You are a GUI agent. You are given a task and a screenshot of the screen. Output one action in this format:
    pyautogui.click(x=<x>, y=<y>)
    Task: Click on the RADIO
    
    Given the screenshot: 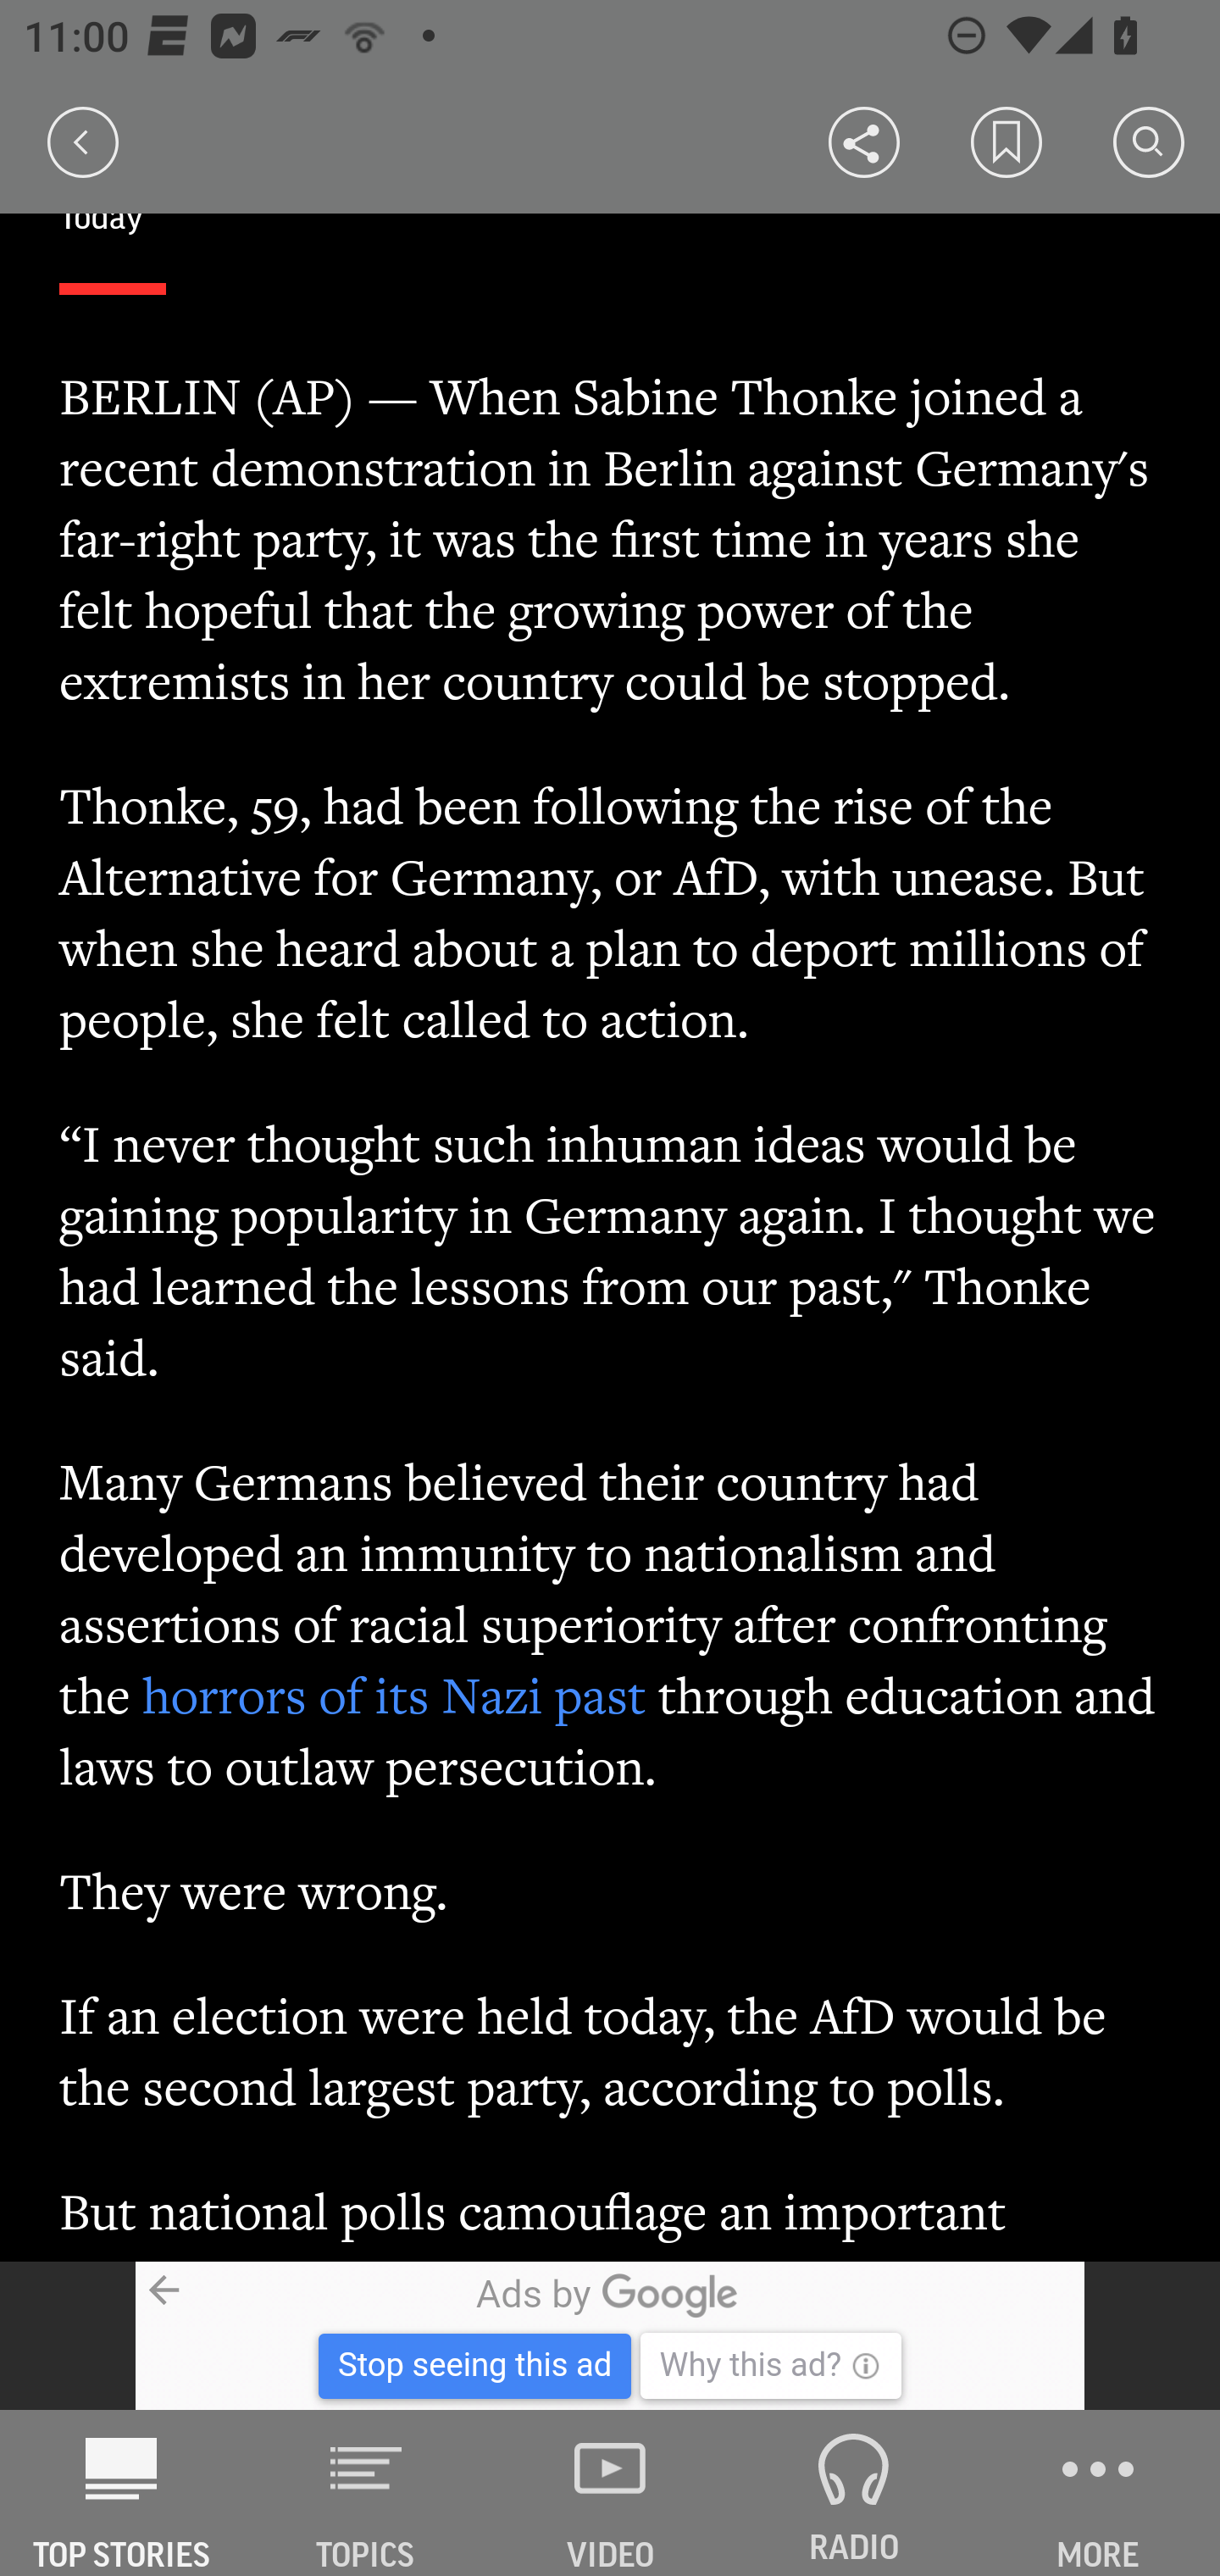 What is the action you would take?
    pyautogui.click(x=854, y=2493)
    